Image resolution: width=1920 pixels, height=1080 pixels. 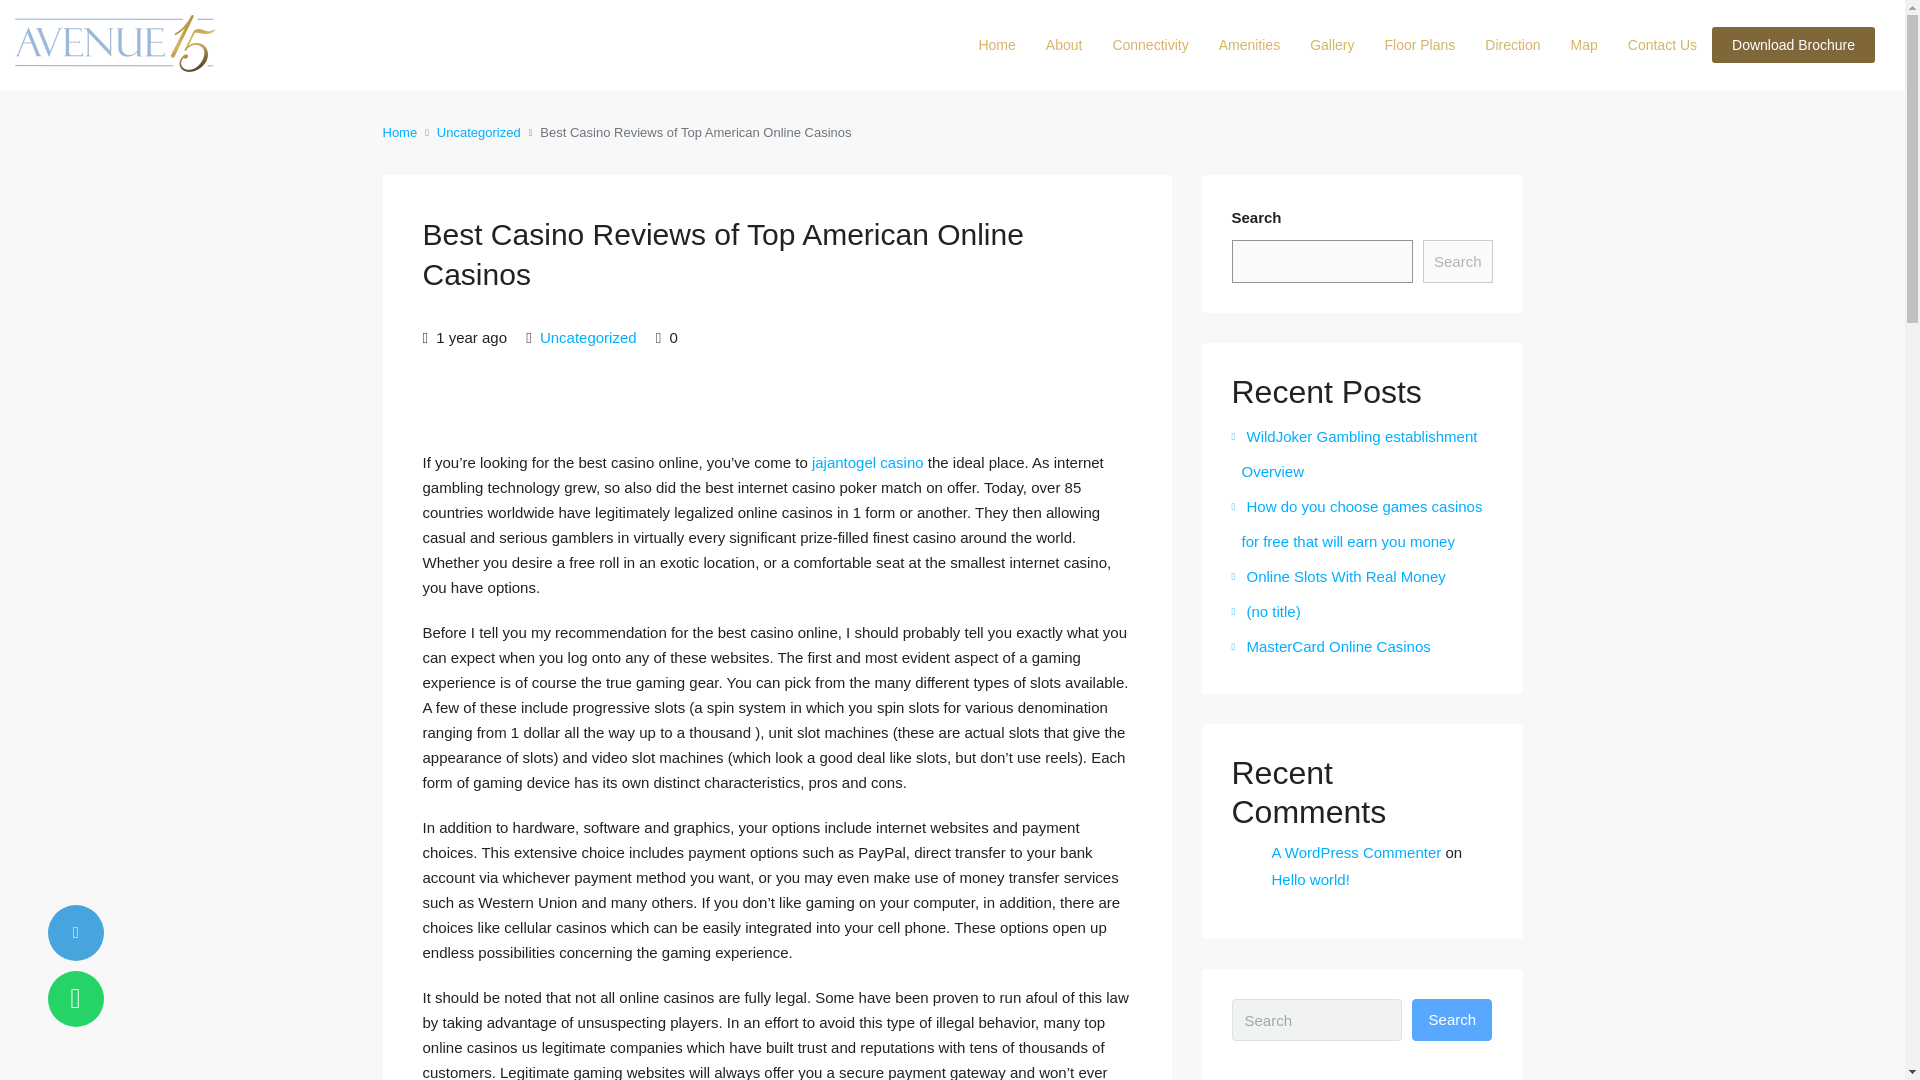 I want to click on Connectivity, so click(x=1150, y=44).